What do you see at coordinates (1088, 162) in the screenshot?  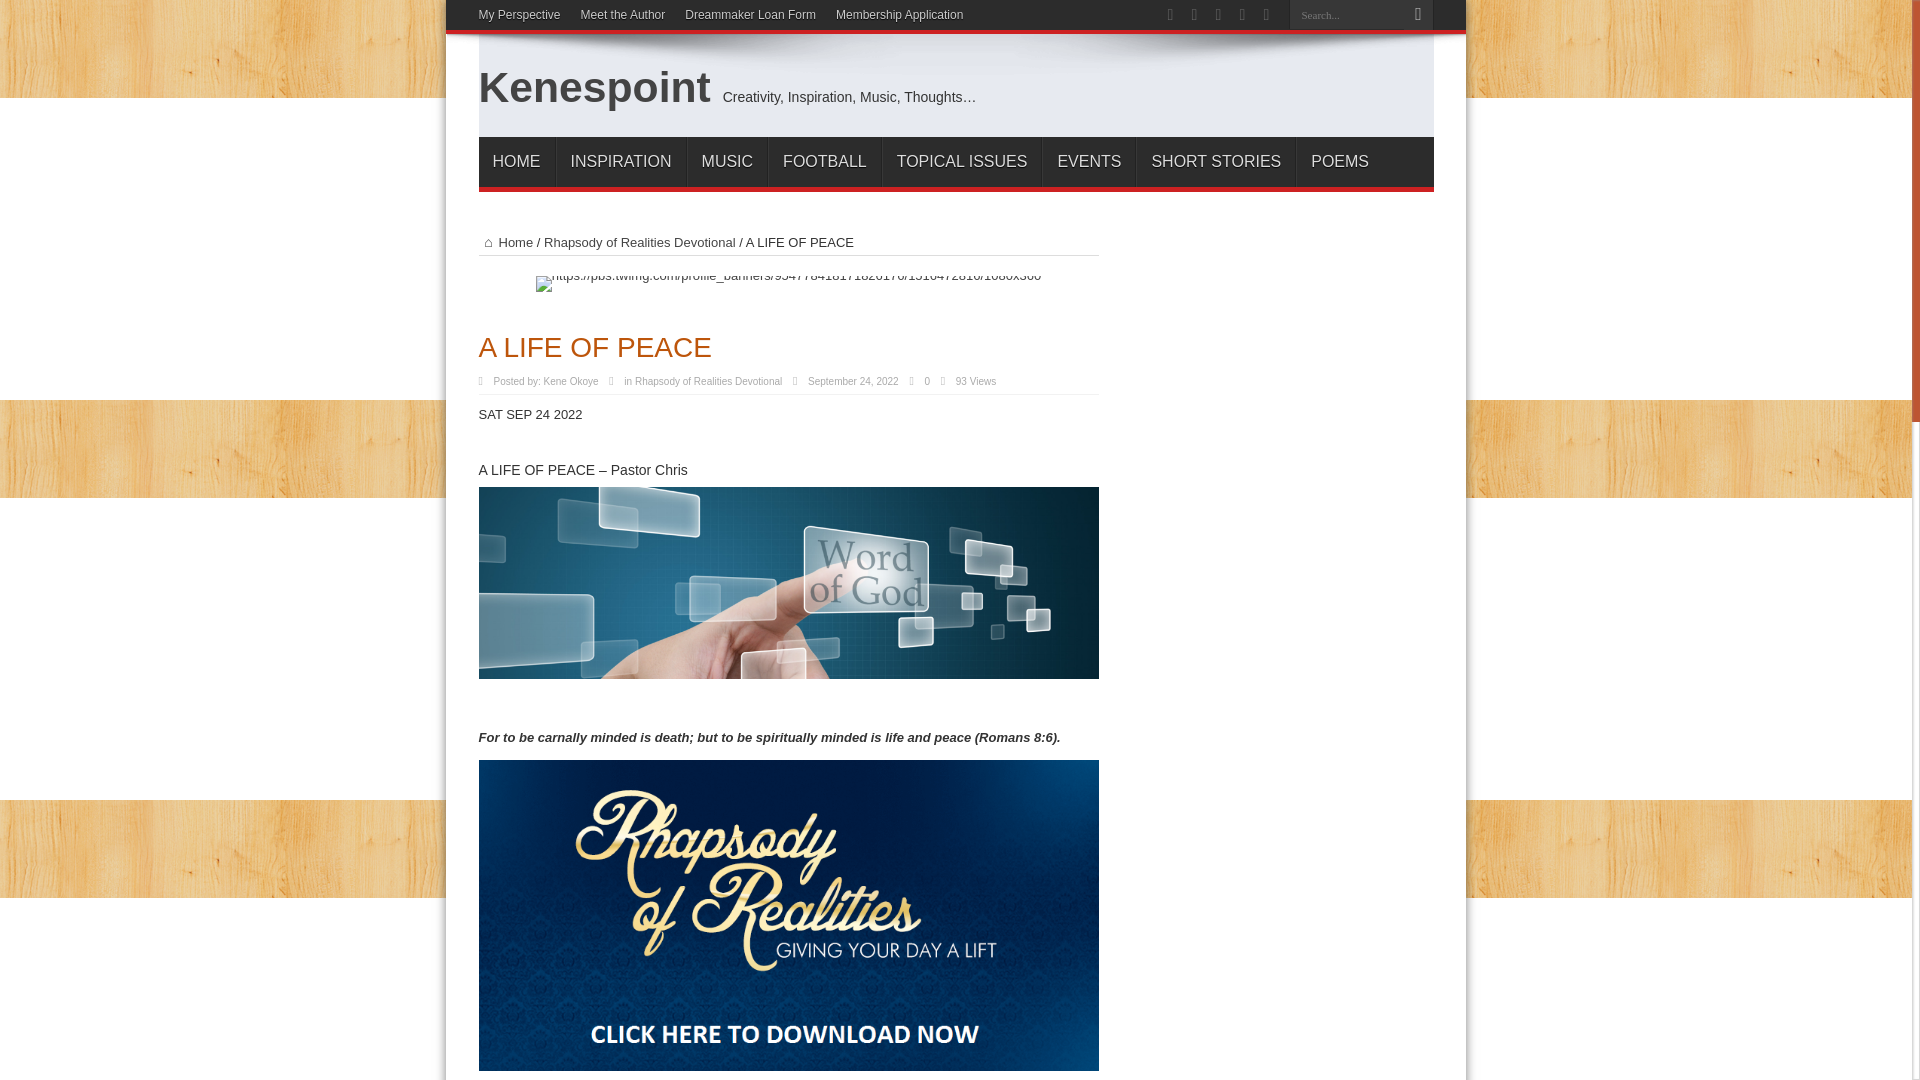 I see `EVENTS` at bounding box center [1088, 162].